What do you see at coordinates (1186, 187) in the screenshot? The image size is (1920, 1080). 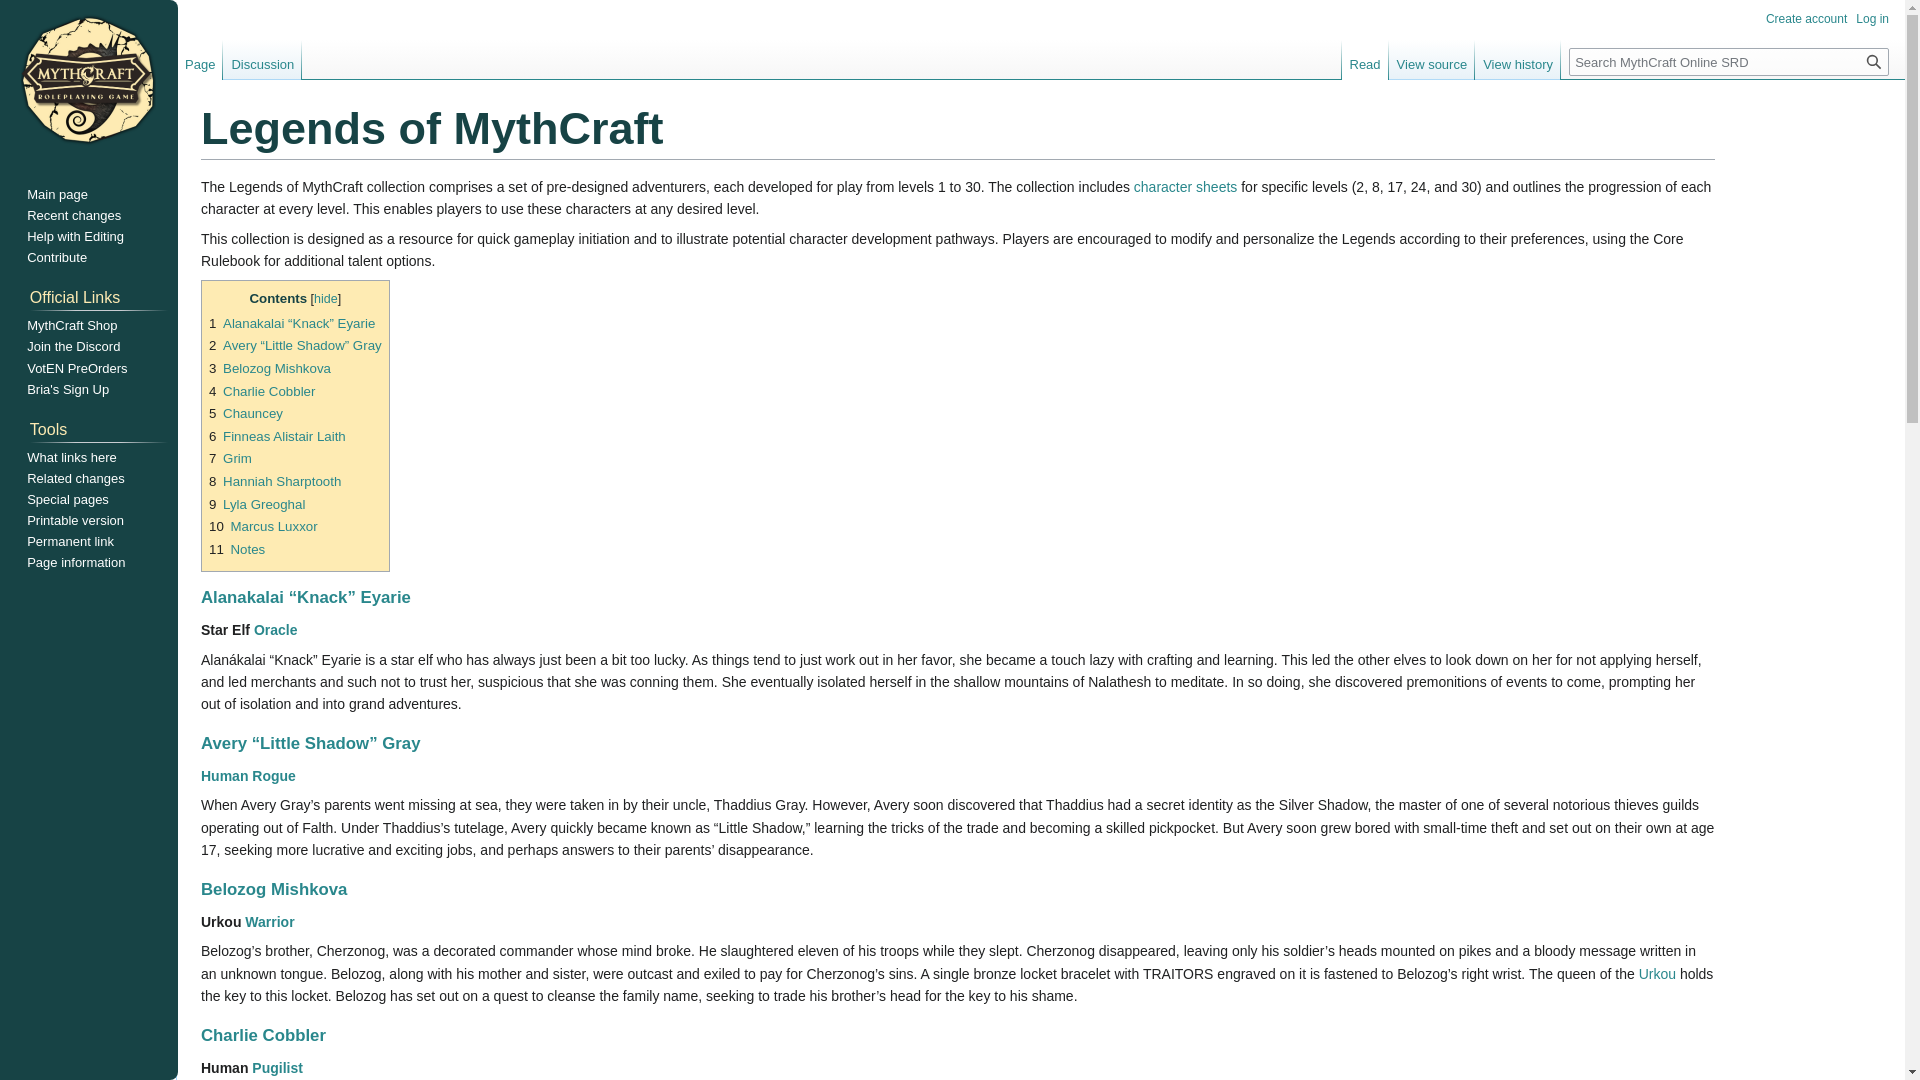 I see `Character Sheets` at bounding box center [1186, 187].